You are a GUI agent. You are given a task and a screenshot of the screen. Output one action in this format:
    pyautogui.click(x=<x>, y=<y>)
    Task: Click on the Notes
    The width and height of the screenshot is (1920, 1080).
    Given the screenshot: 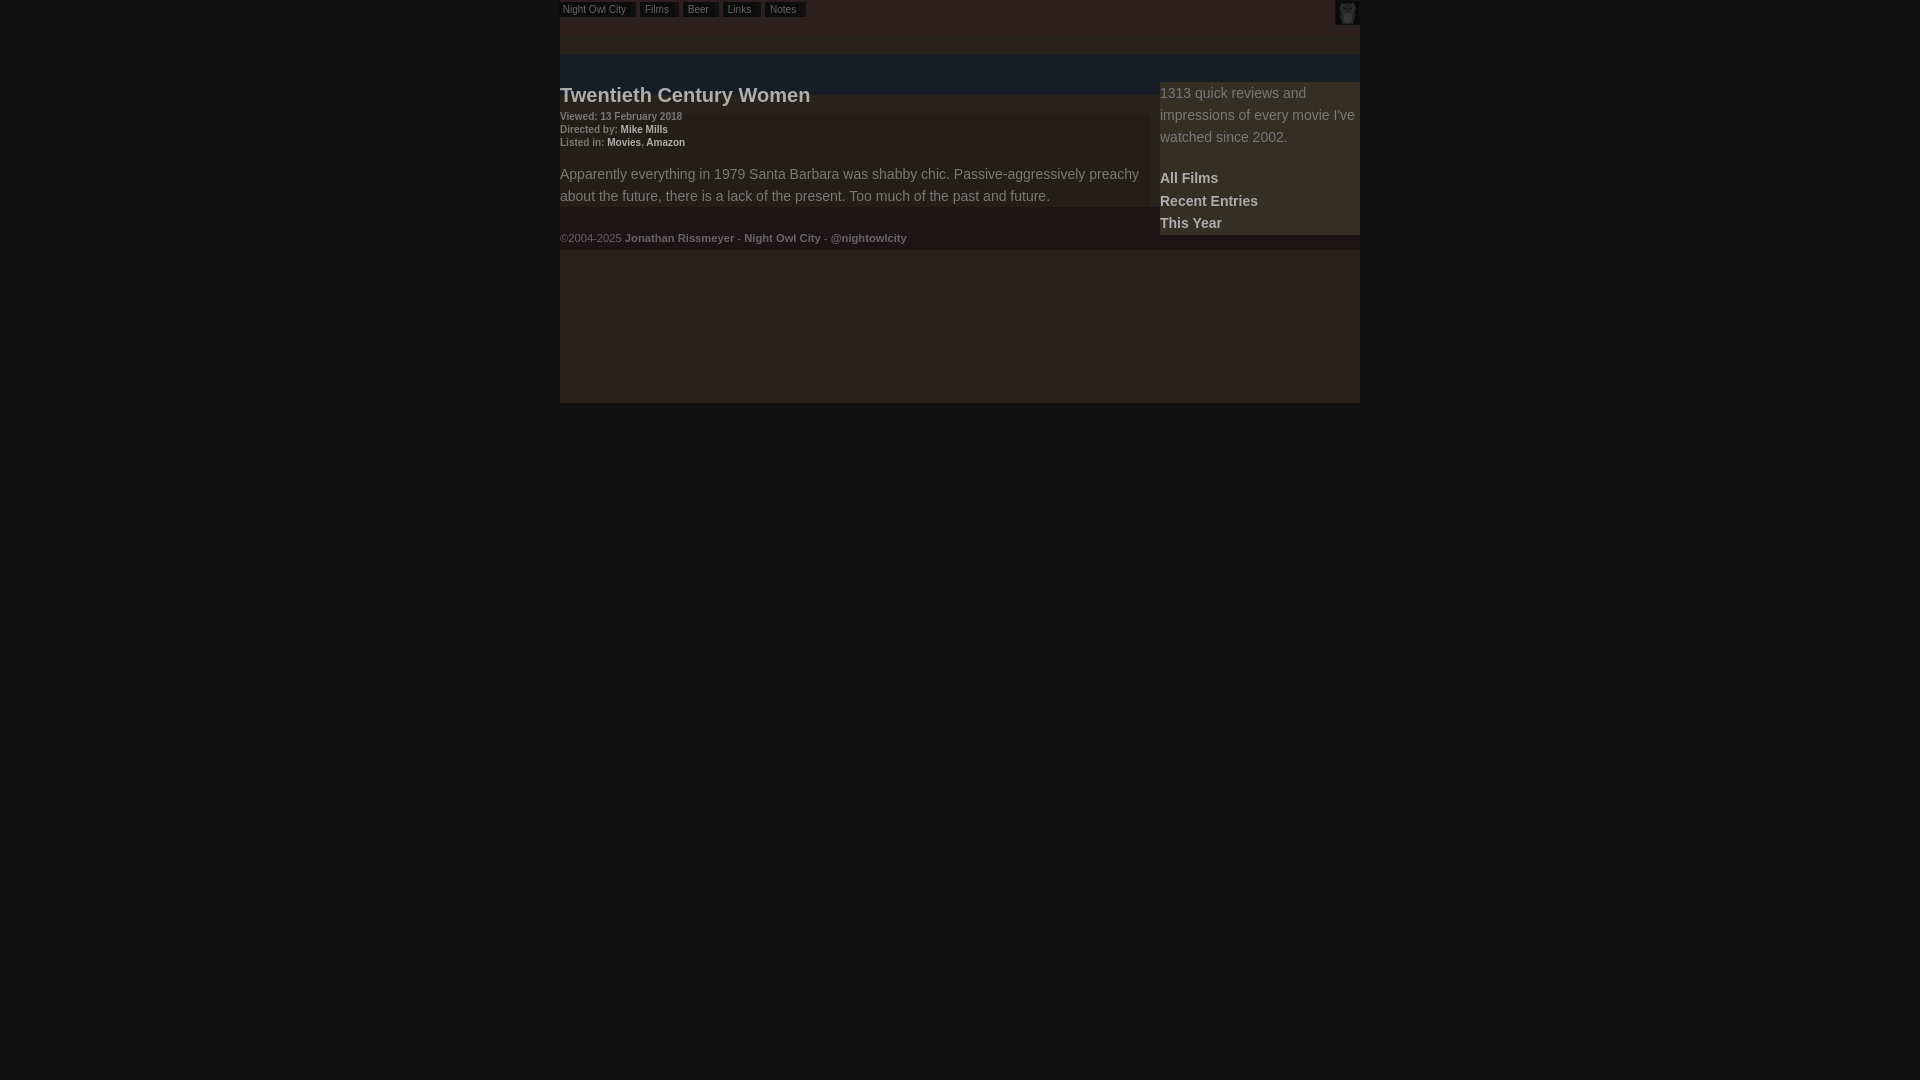 What is the action you would take?
    pyautogui.click(x=785, y=10)
    